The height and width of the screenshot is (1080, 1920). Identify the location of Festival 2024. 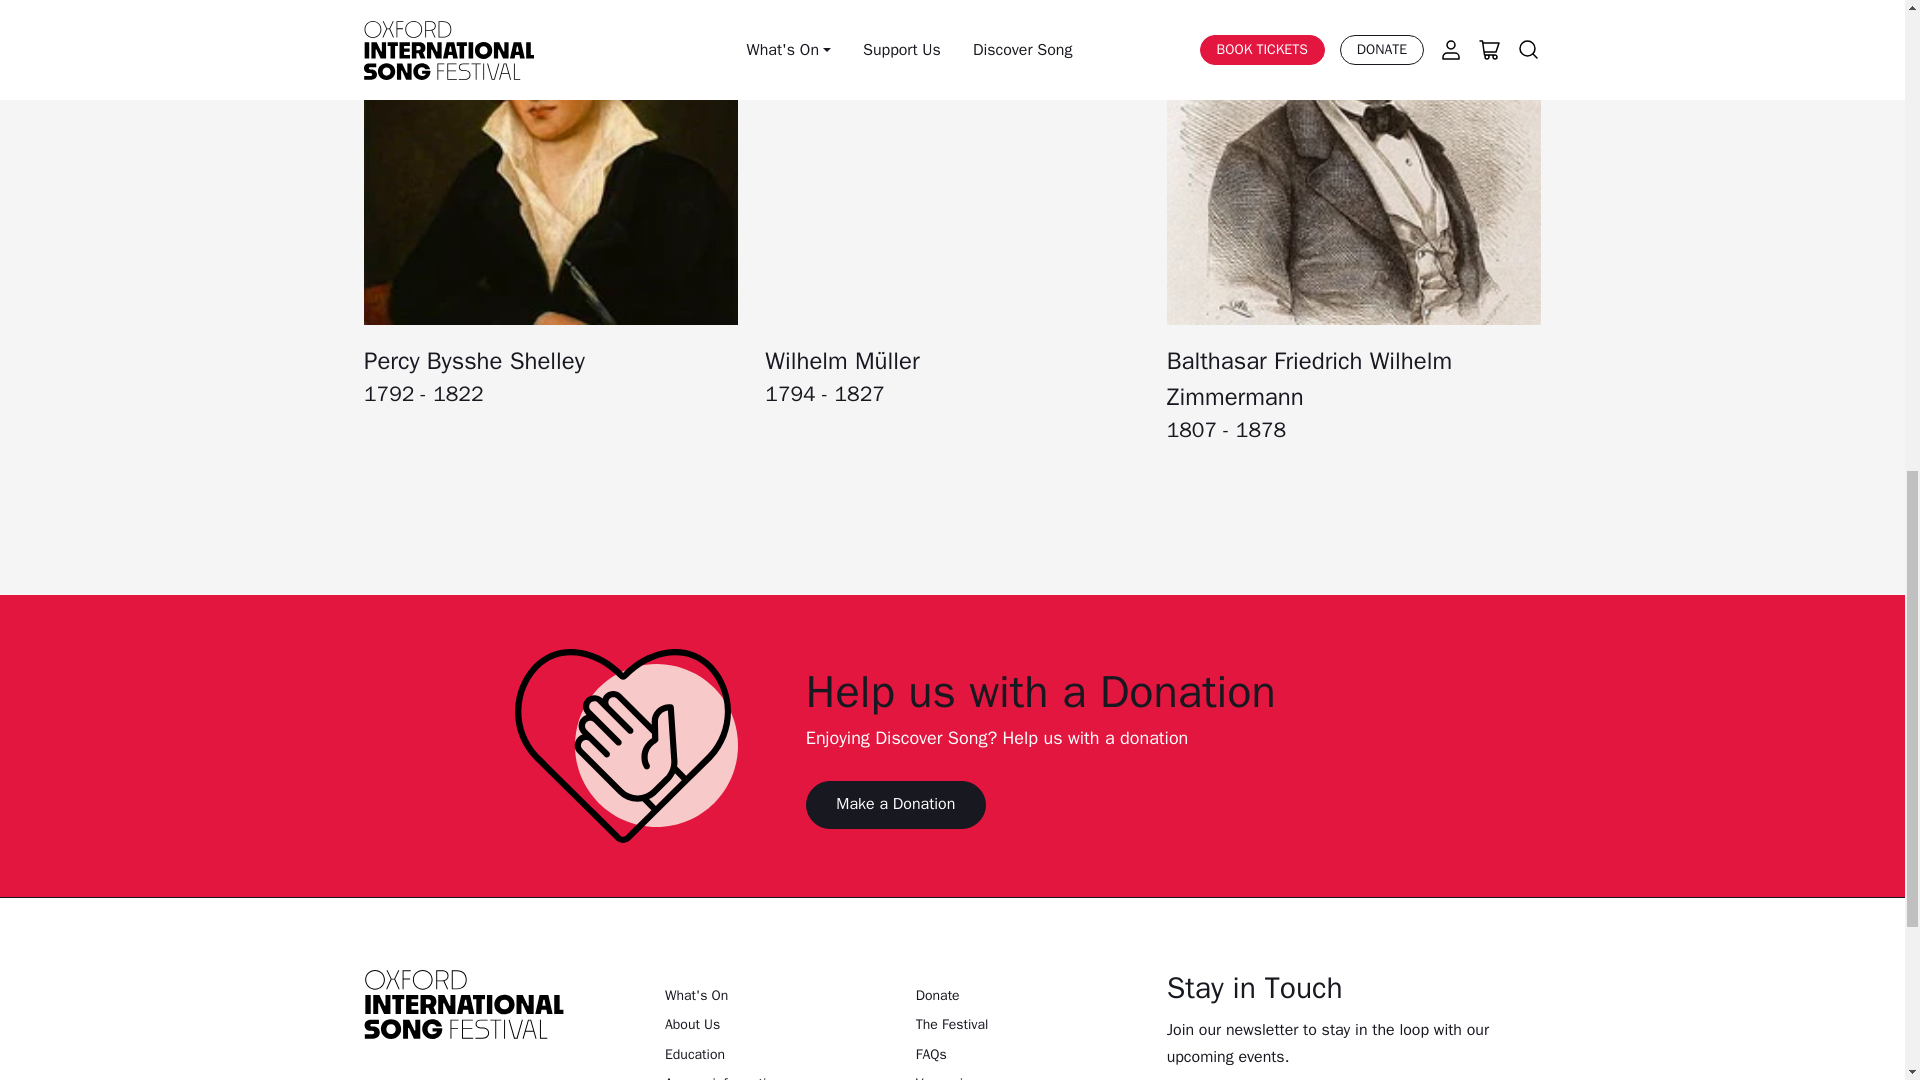
(952, 475).